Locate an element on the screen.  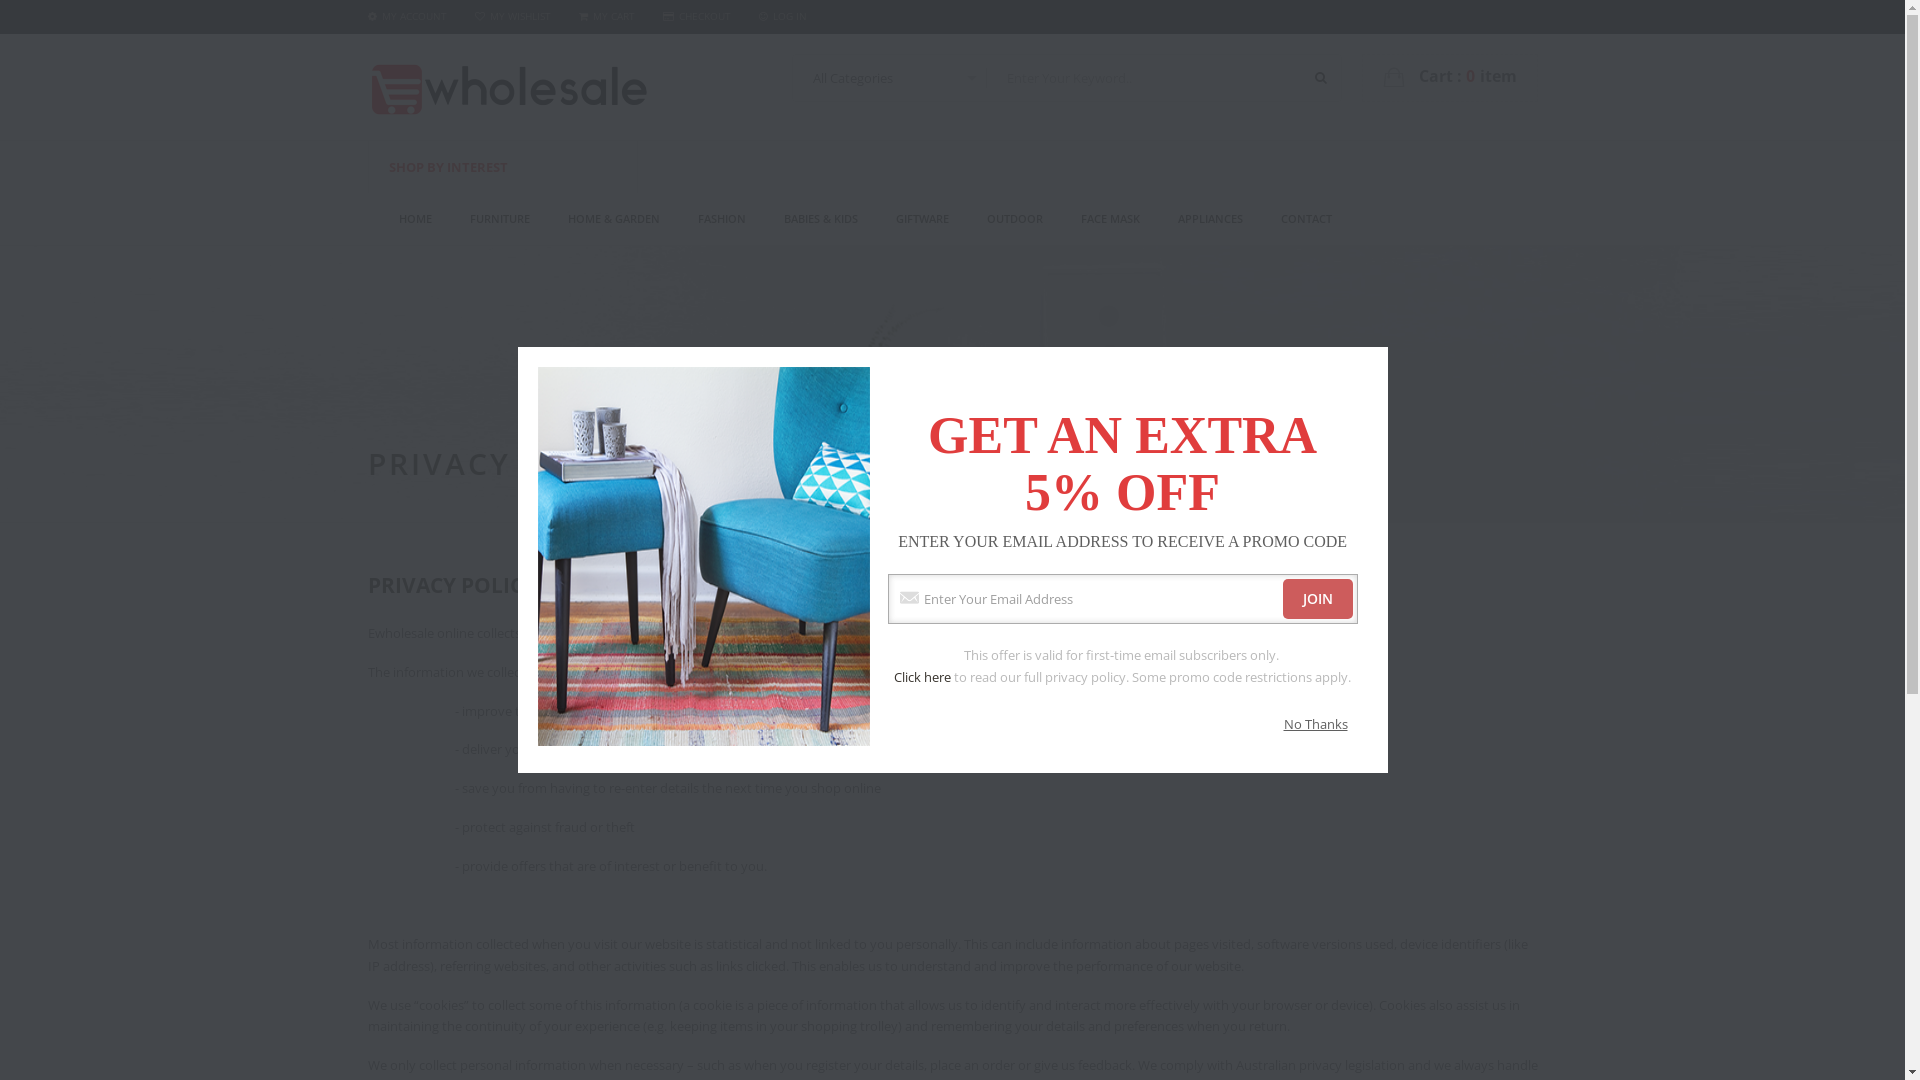
Click here is located at coordinates (922, 677).